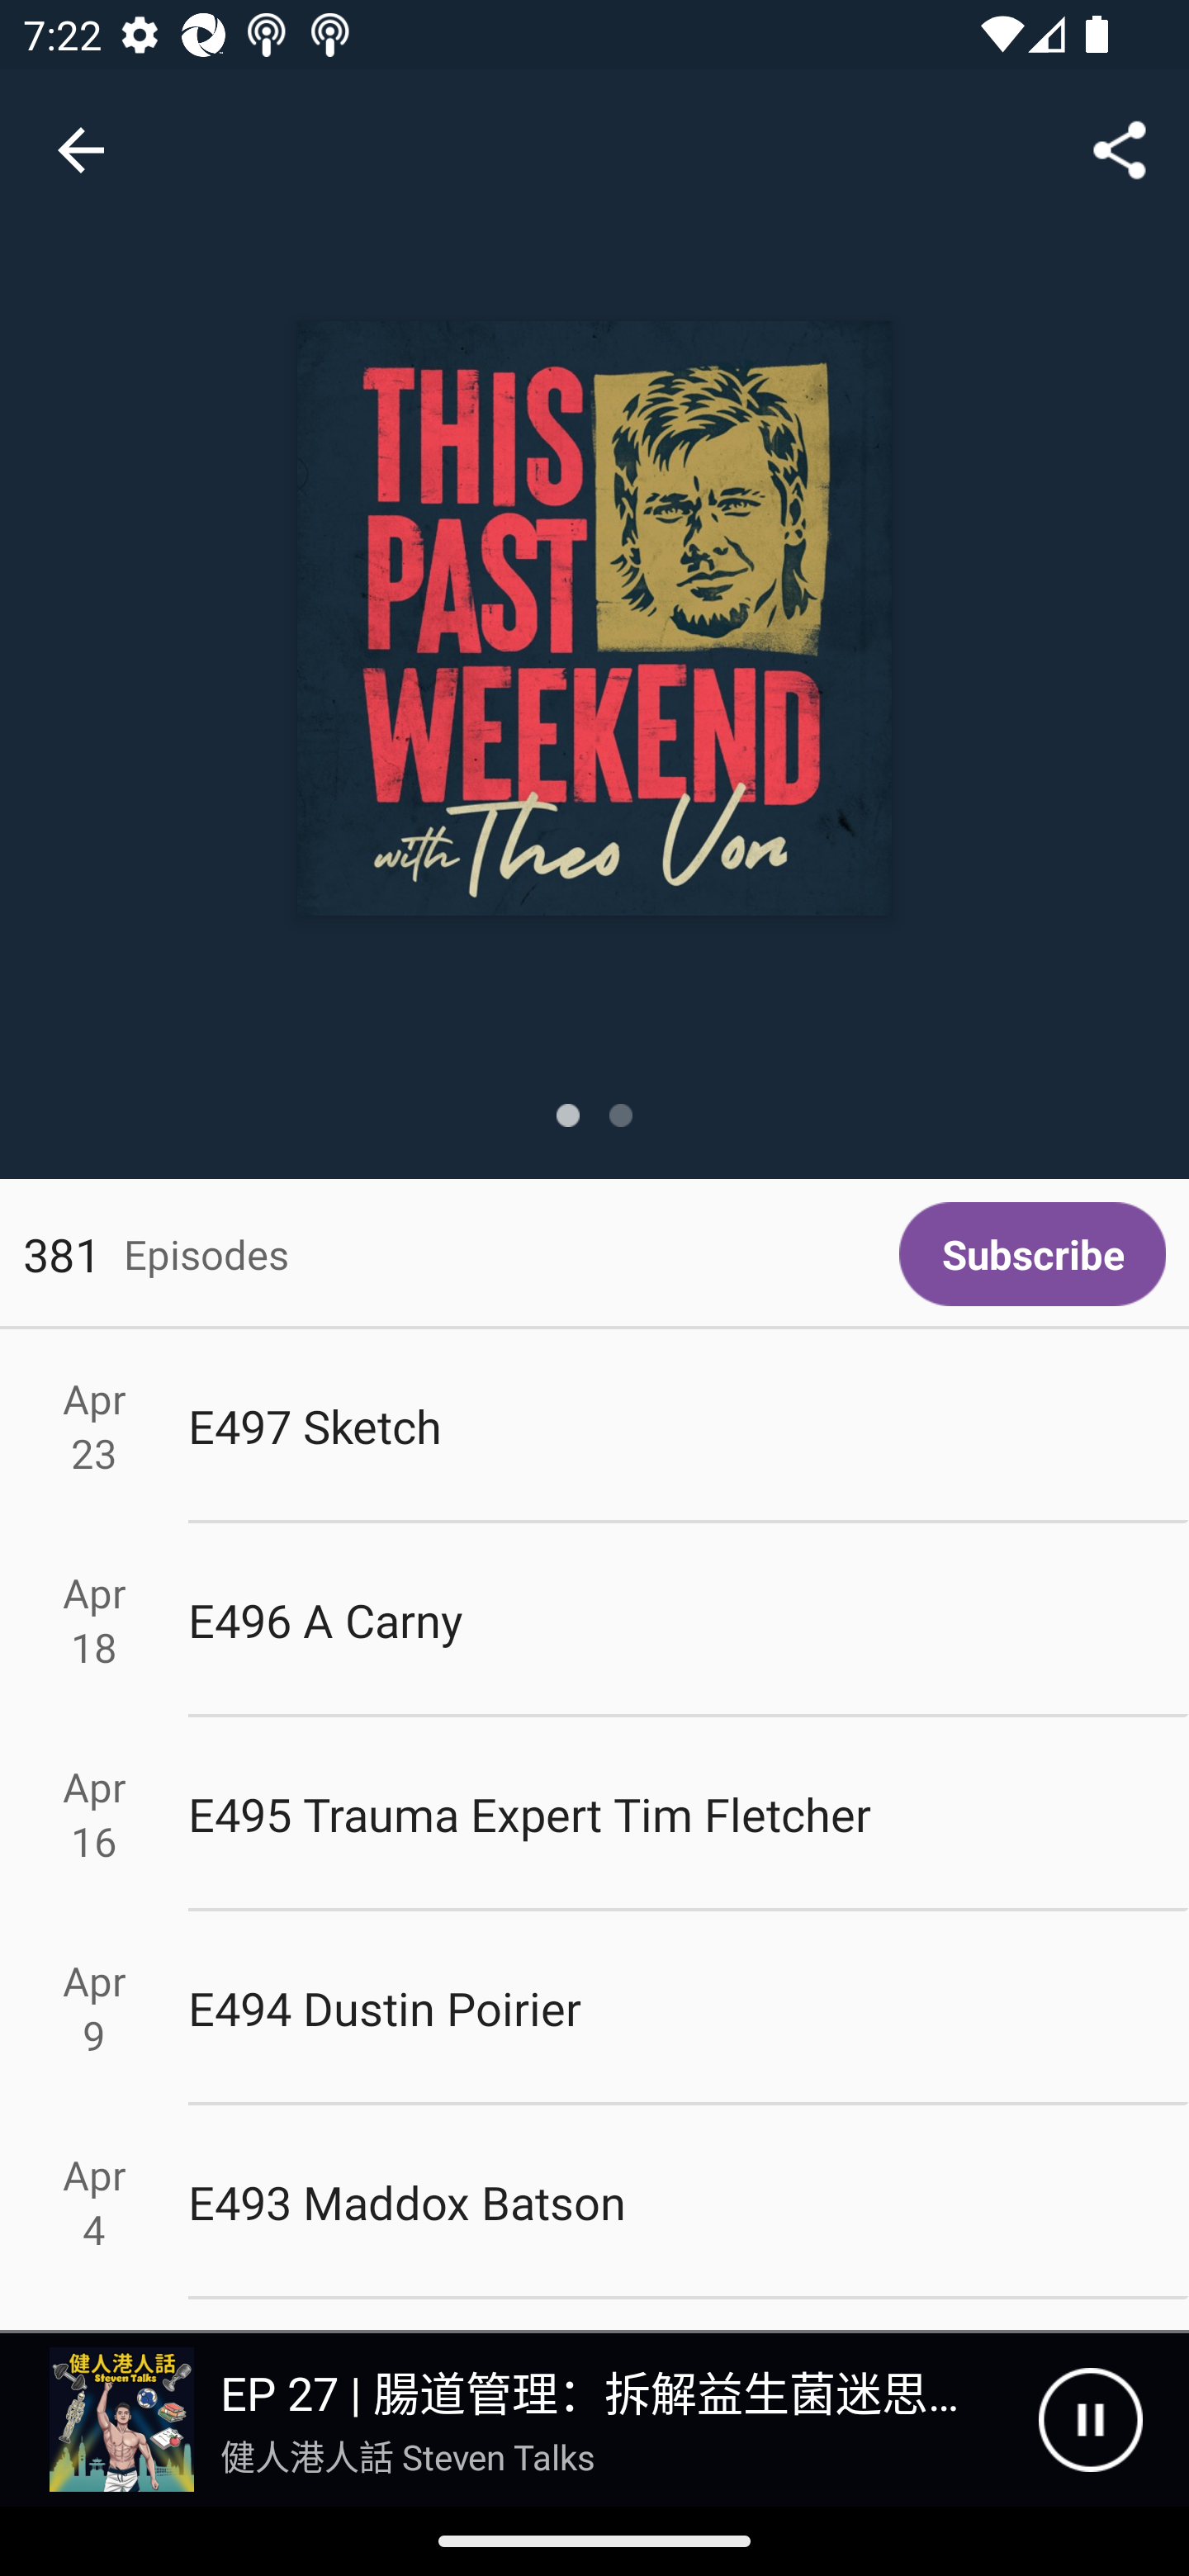  Describe the element at coordinates (594, 1620) in the screenshot. I see `Apr 18 E496 A Carny` at that location.